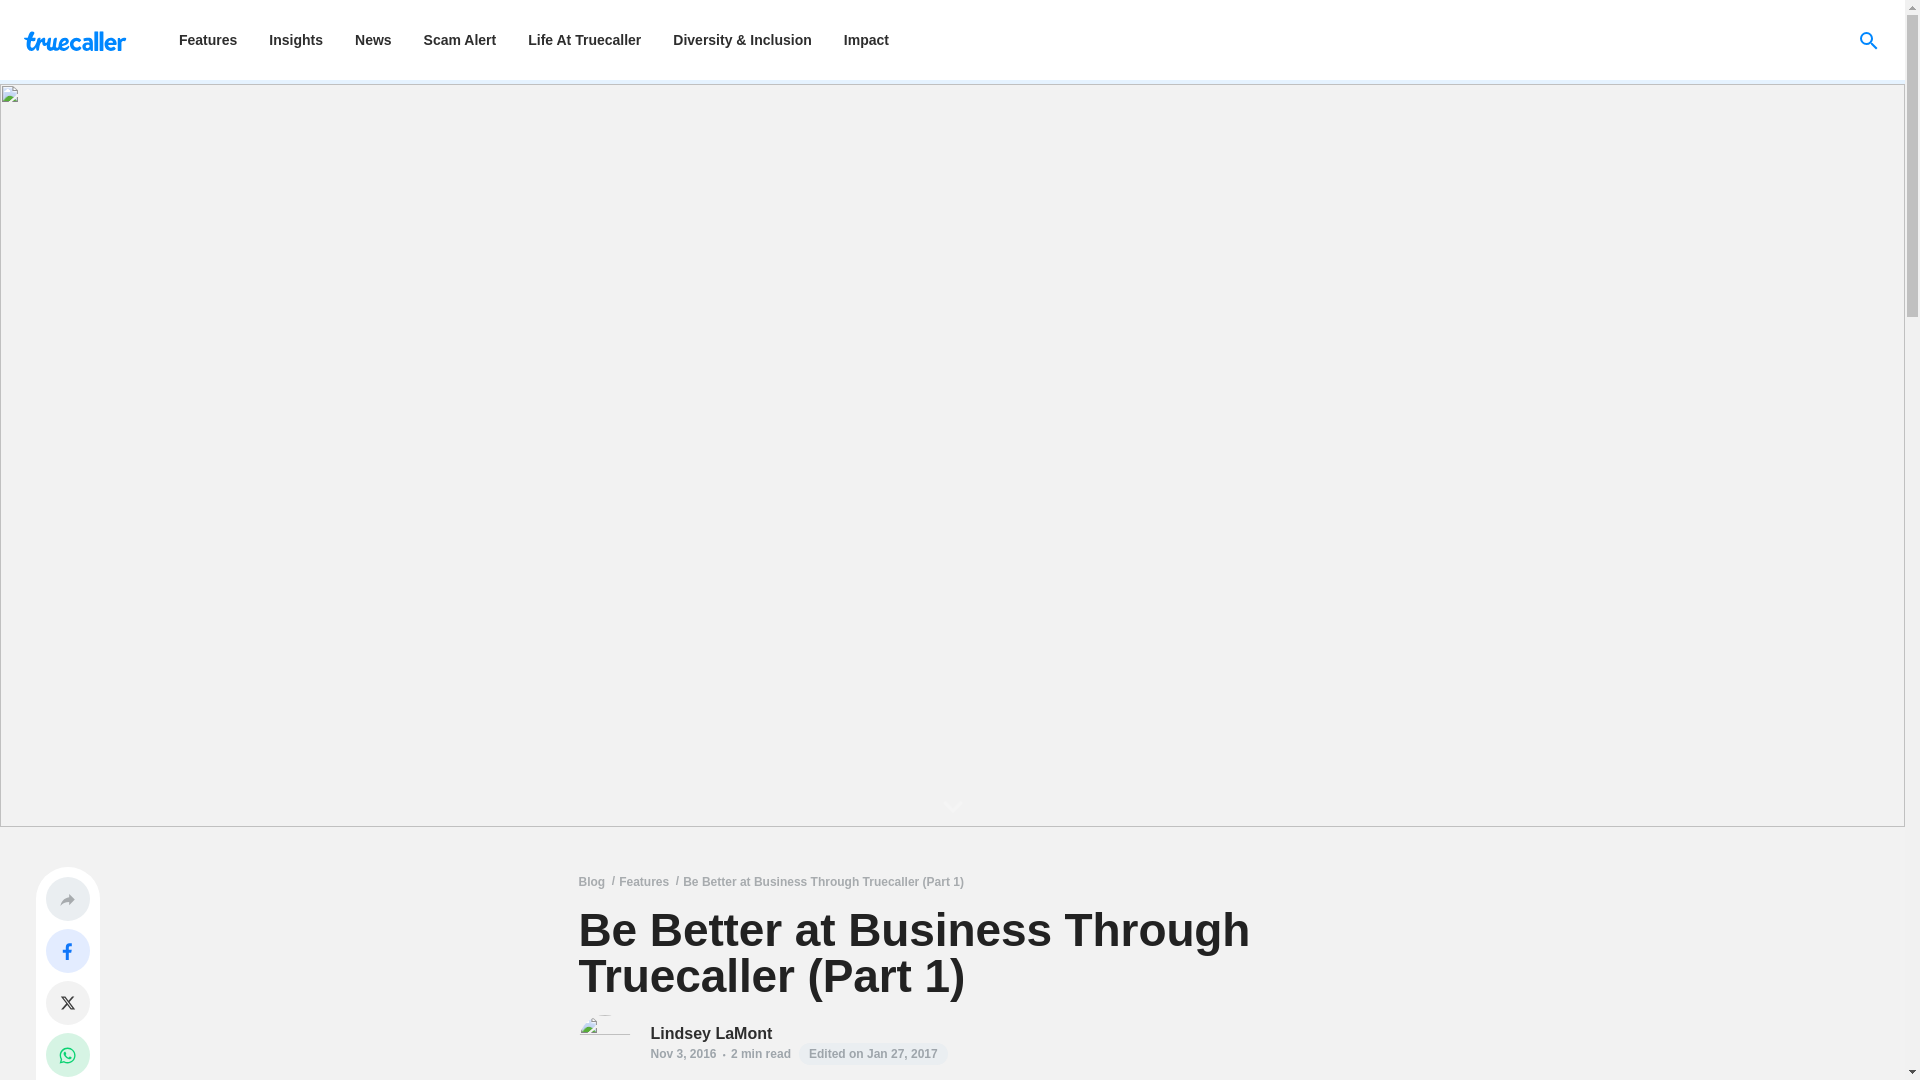  What do you see at coordinates (866, 40) in the screenshot?
I see `Impact` at bounding box center [866, 40].